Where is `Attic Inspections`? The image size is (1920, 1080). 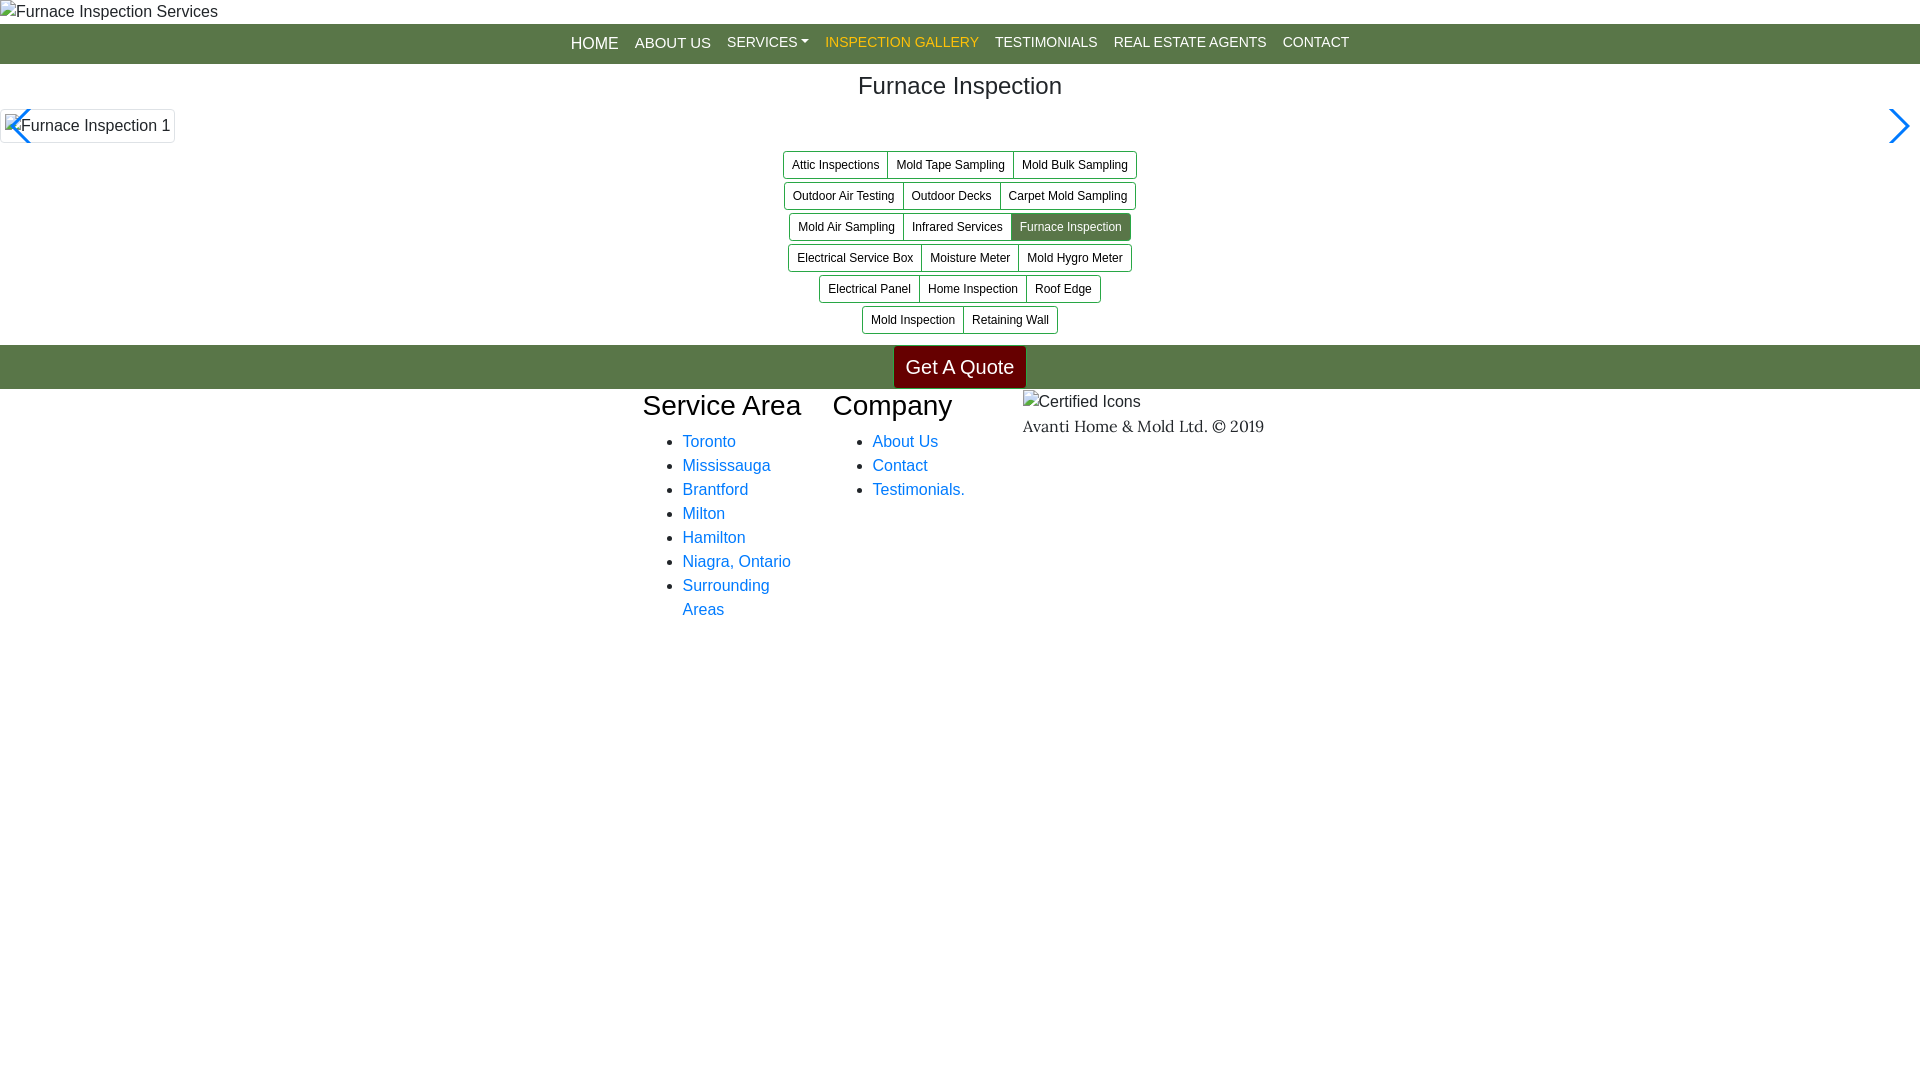 Attic Inspections is located at coordinates (836, 165).